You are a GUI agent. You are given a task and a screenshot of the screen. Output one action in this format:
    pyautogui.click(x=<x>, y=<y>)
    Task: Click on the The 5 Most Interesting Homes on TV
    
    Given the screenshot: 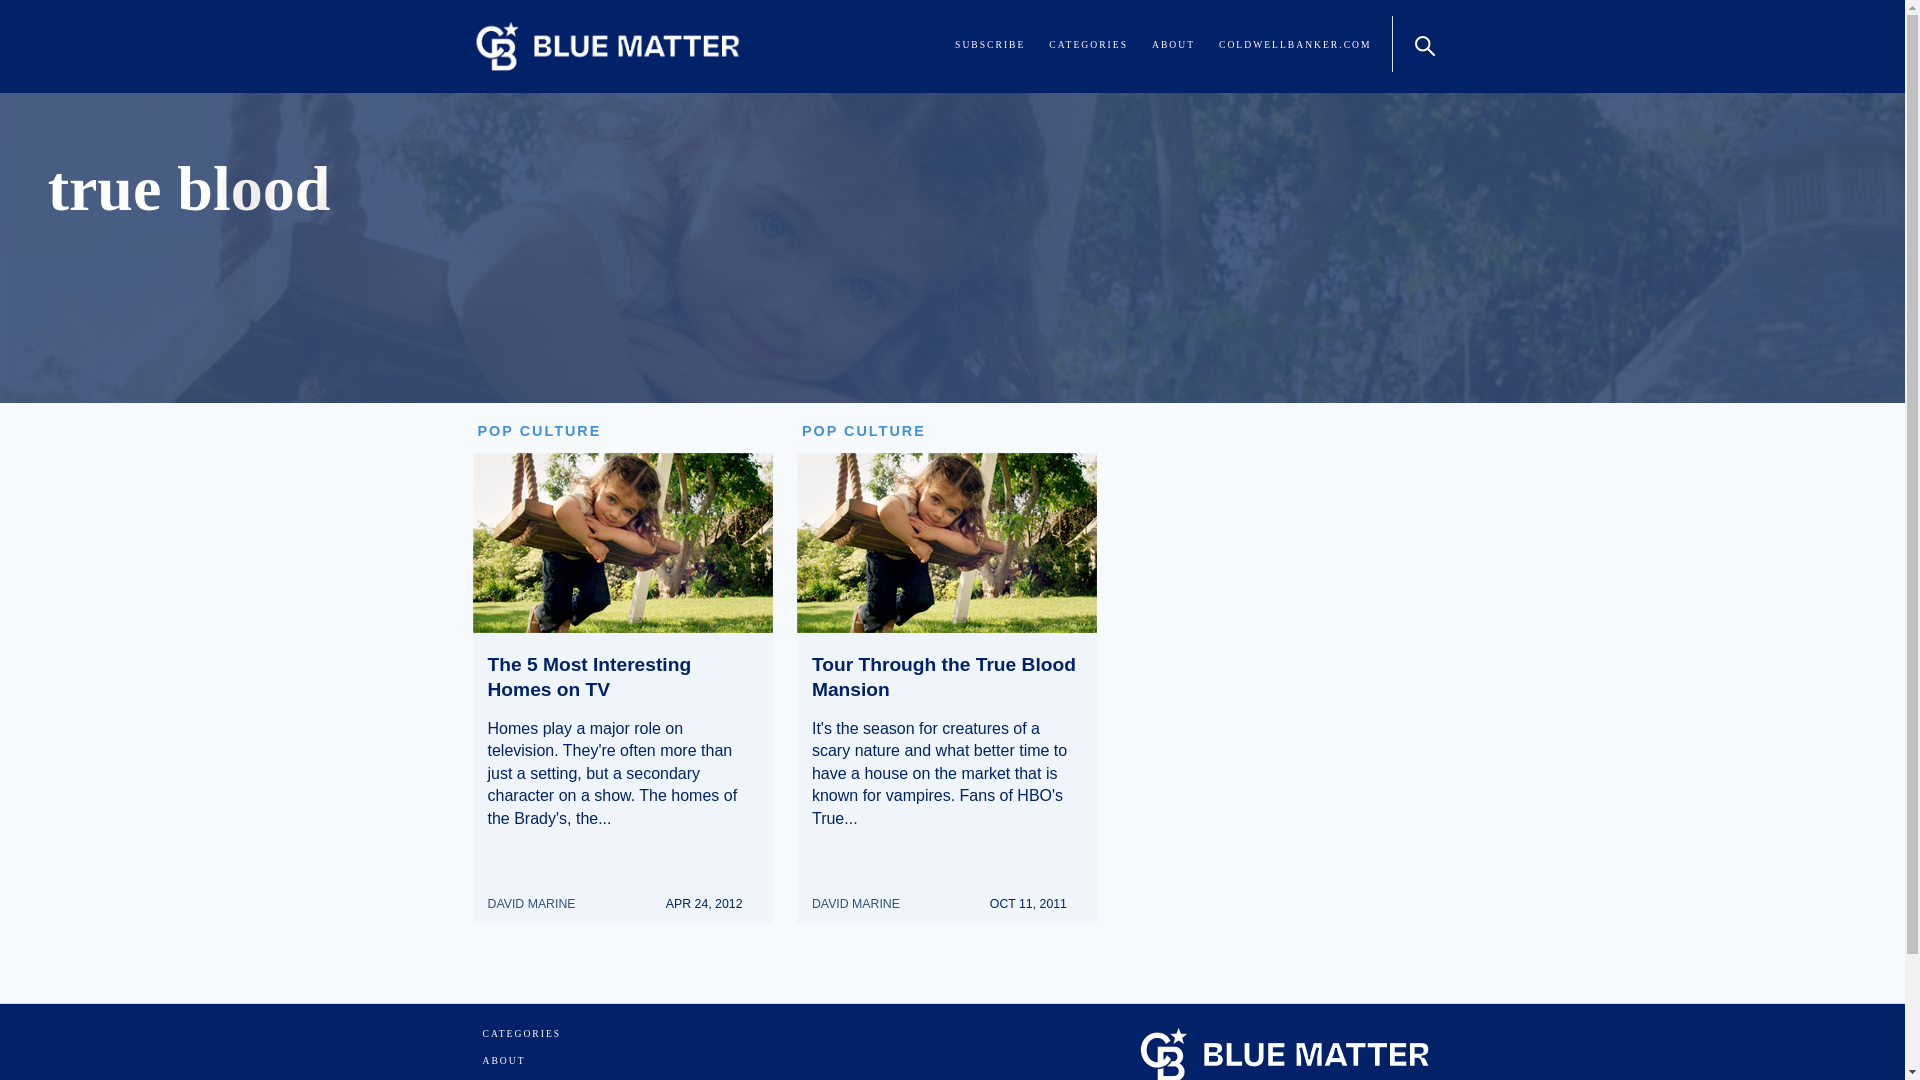 What is the action you would take?
    pyautogui.click(x=589, y=676)
    